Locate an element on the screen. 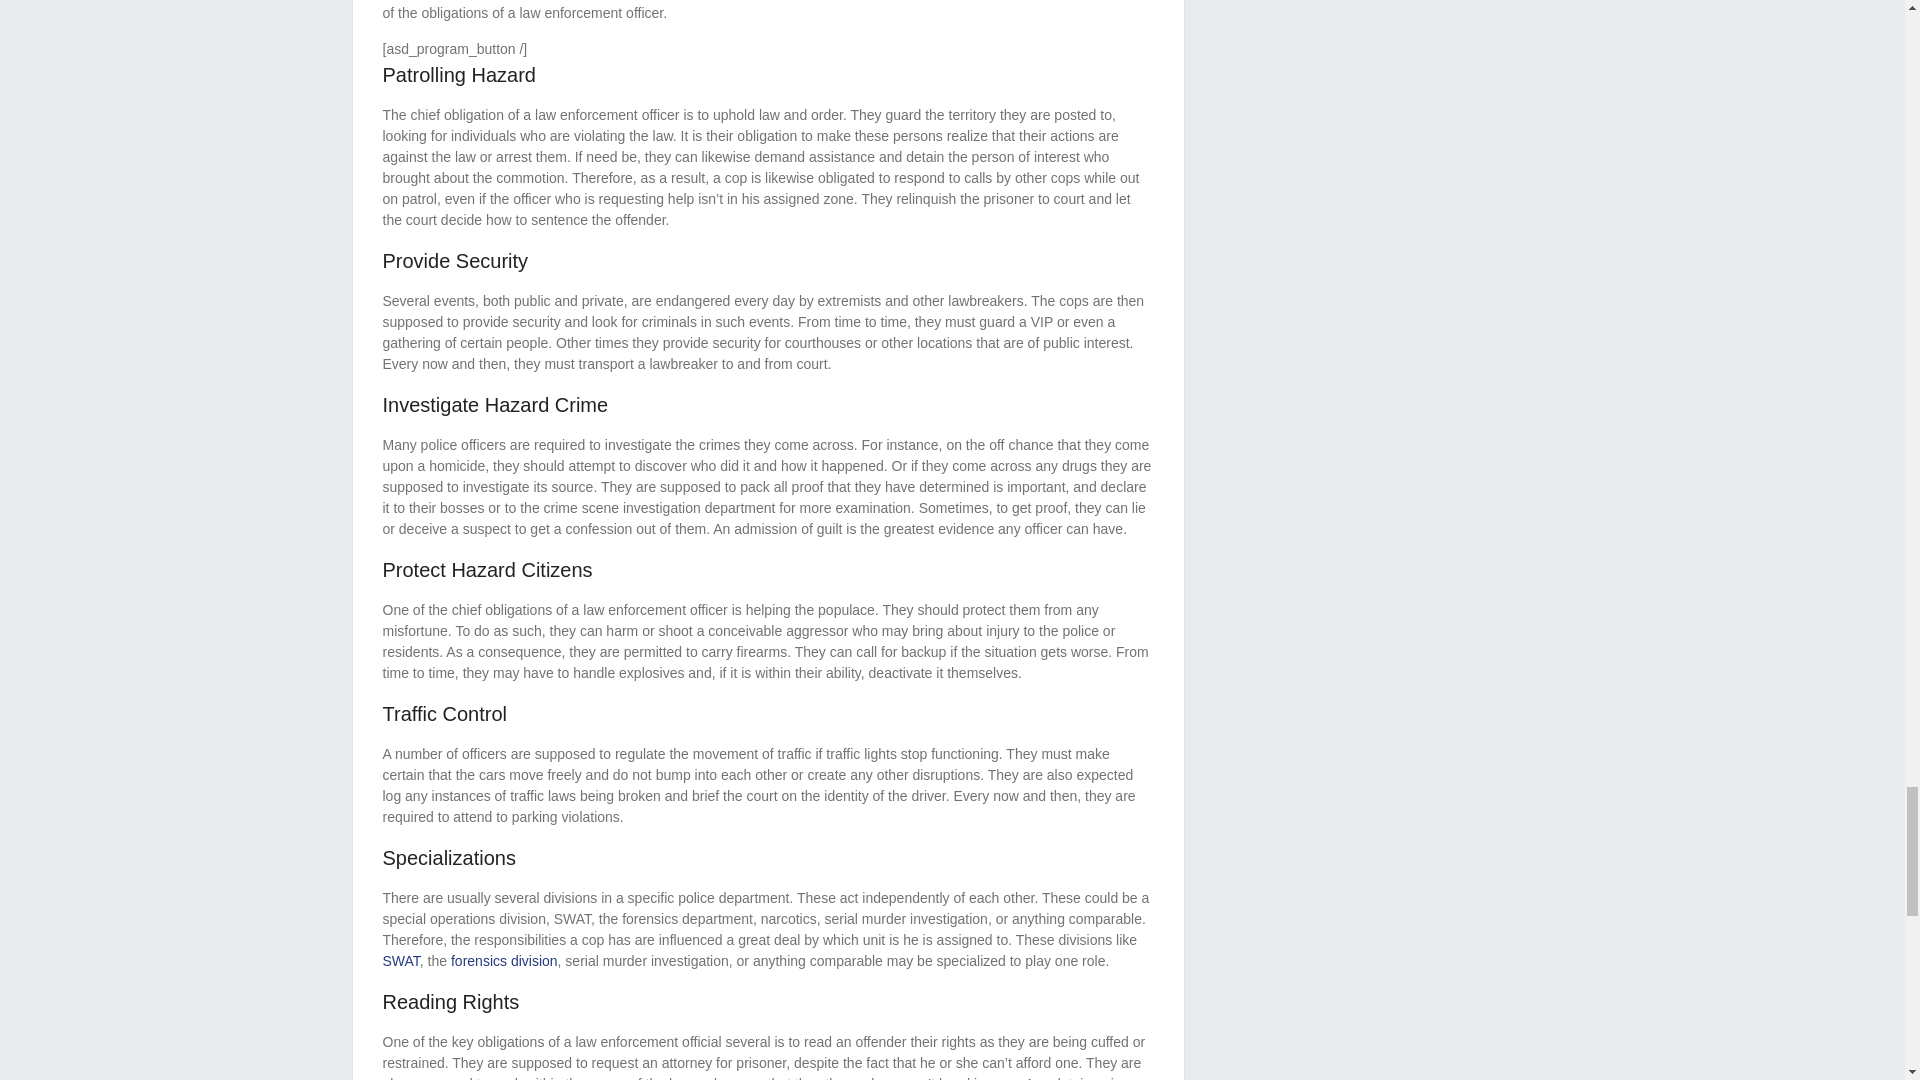 The height and width of the screenshot is (1080, 1920). SWAT is located at coordinates (400, 960).